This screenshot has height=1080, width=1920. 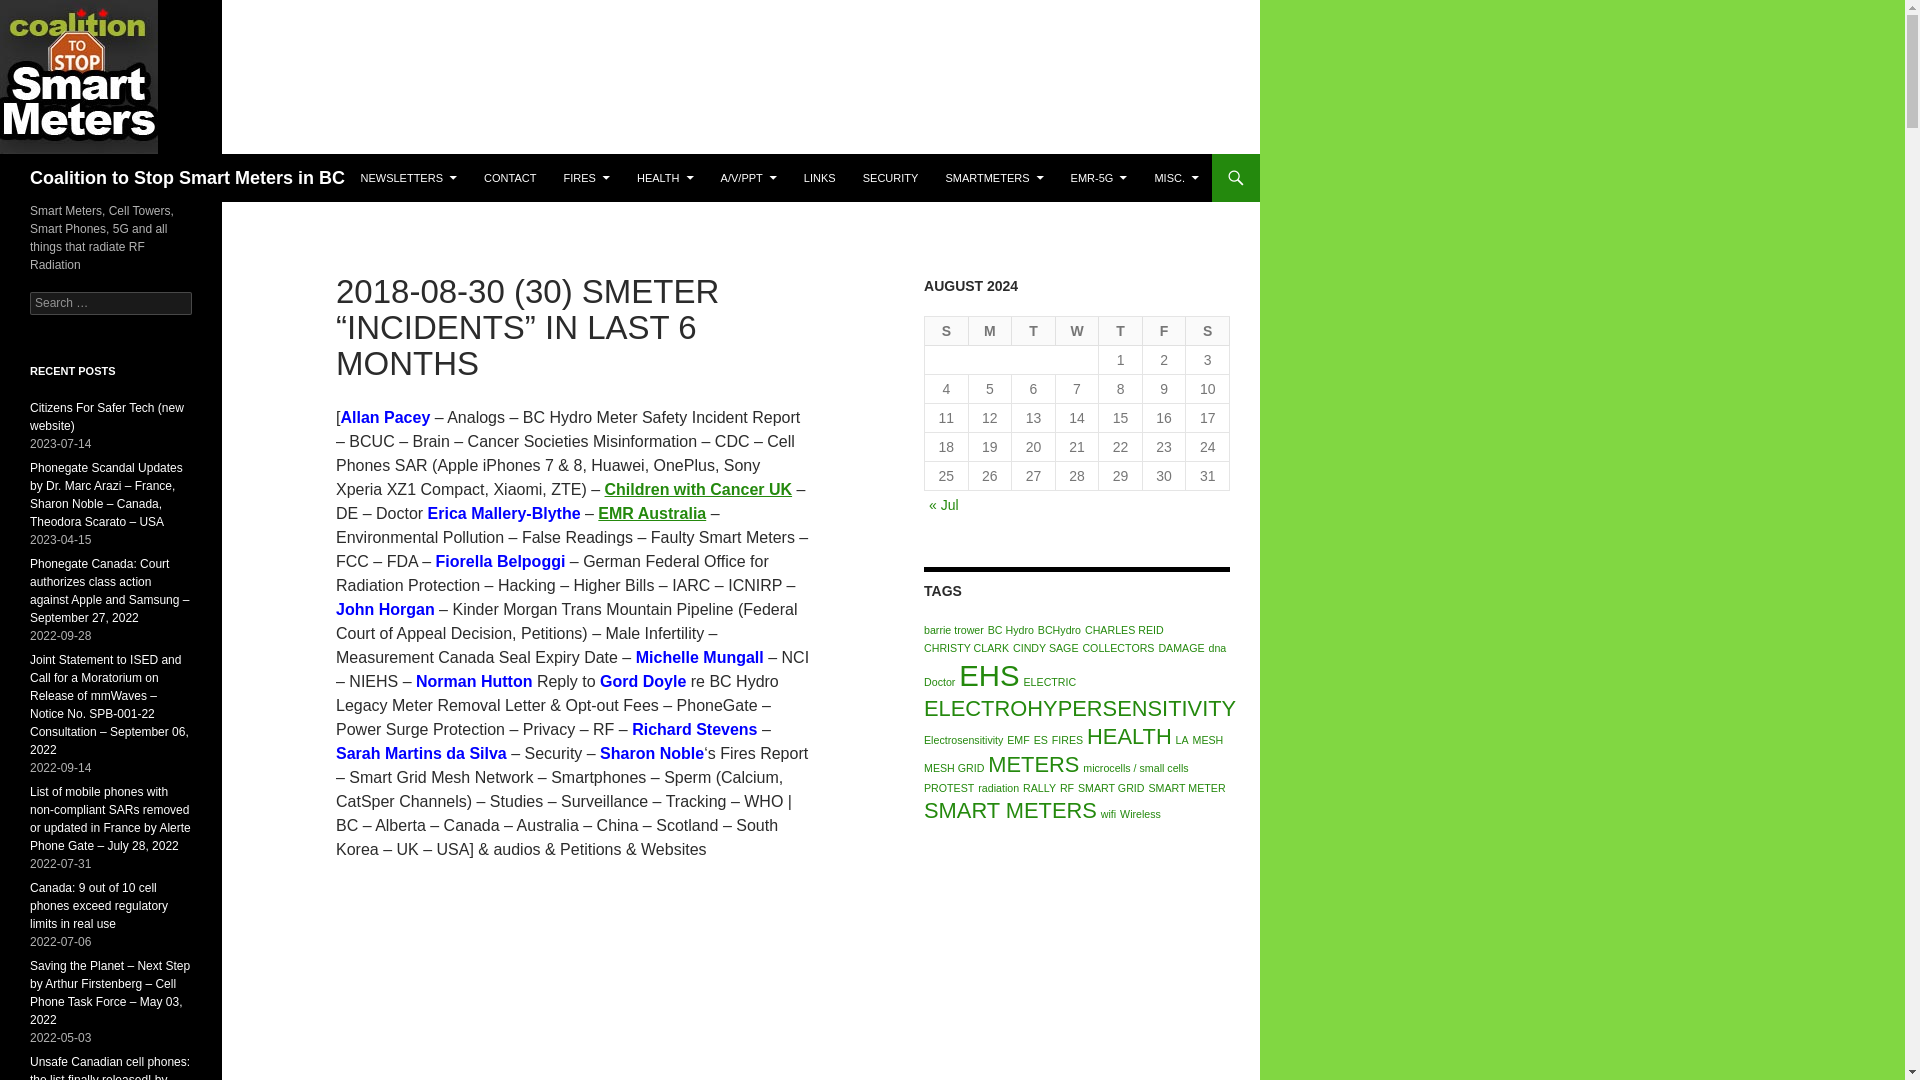 What do you see at coordinates (1078, 331) in the screenshot?
I see `Wednesday` at bounding box center [1078, 331].